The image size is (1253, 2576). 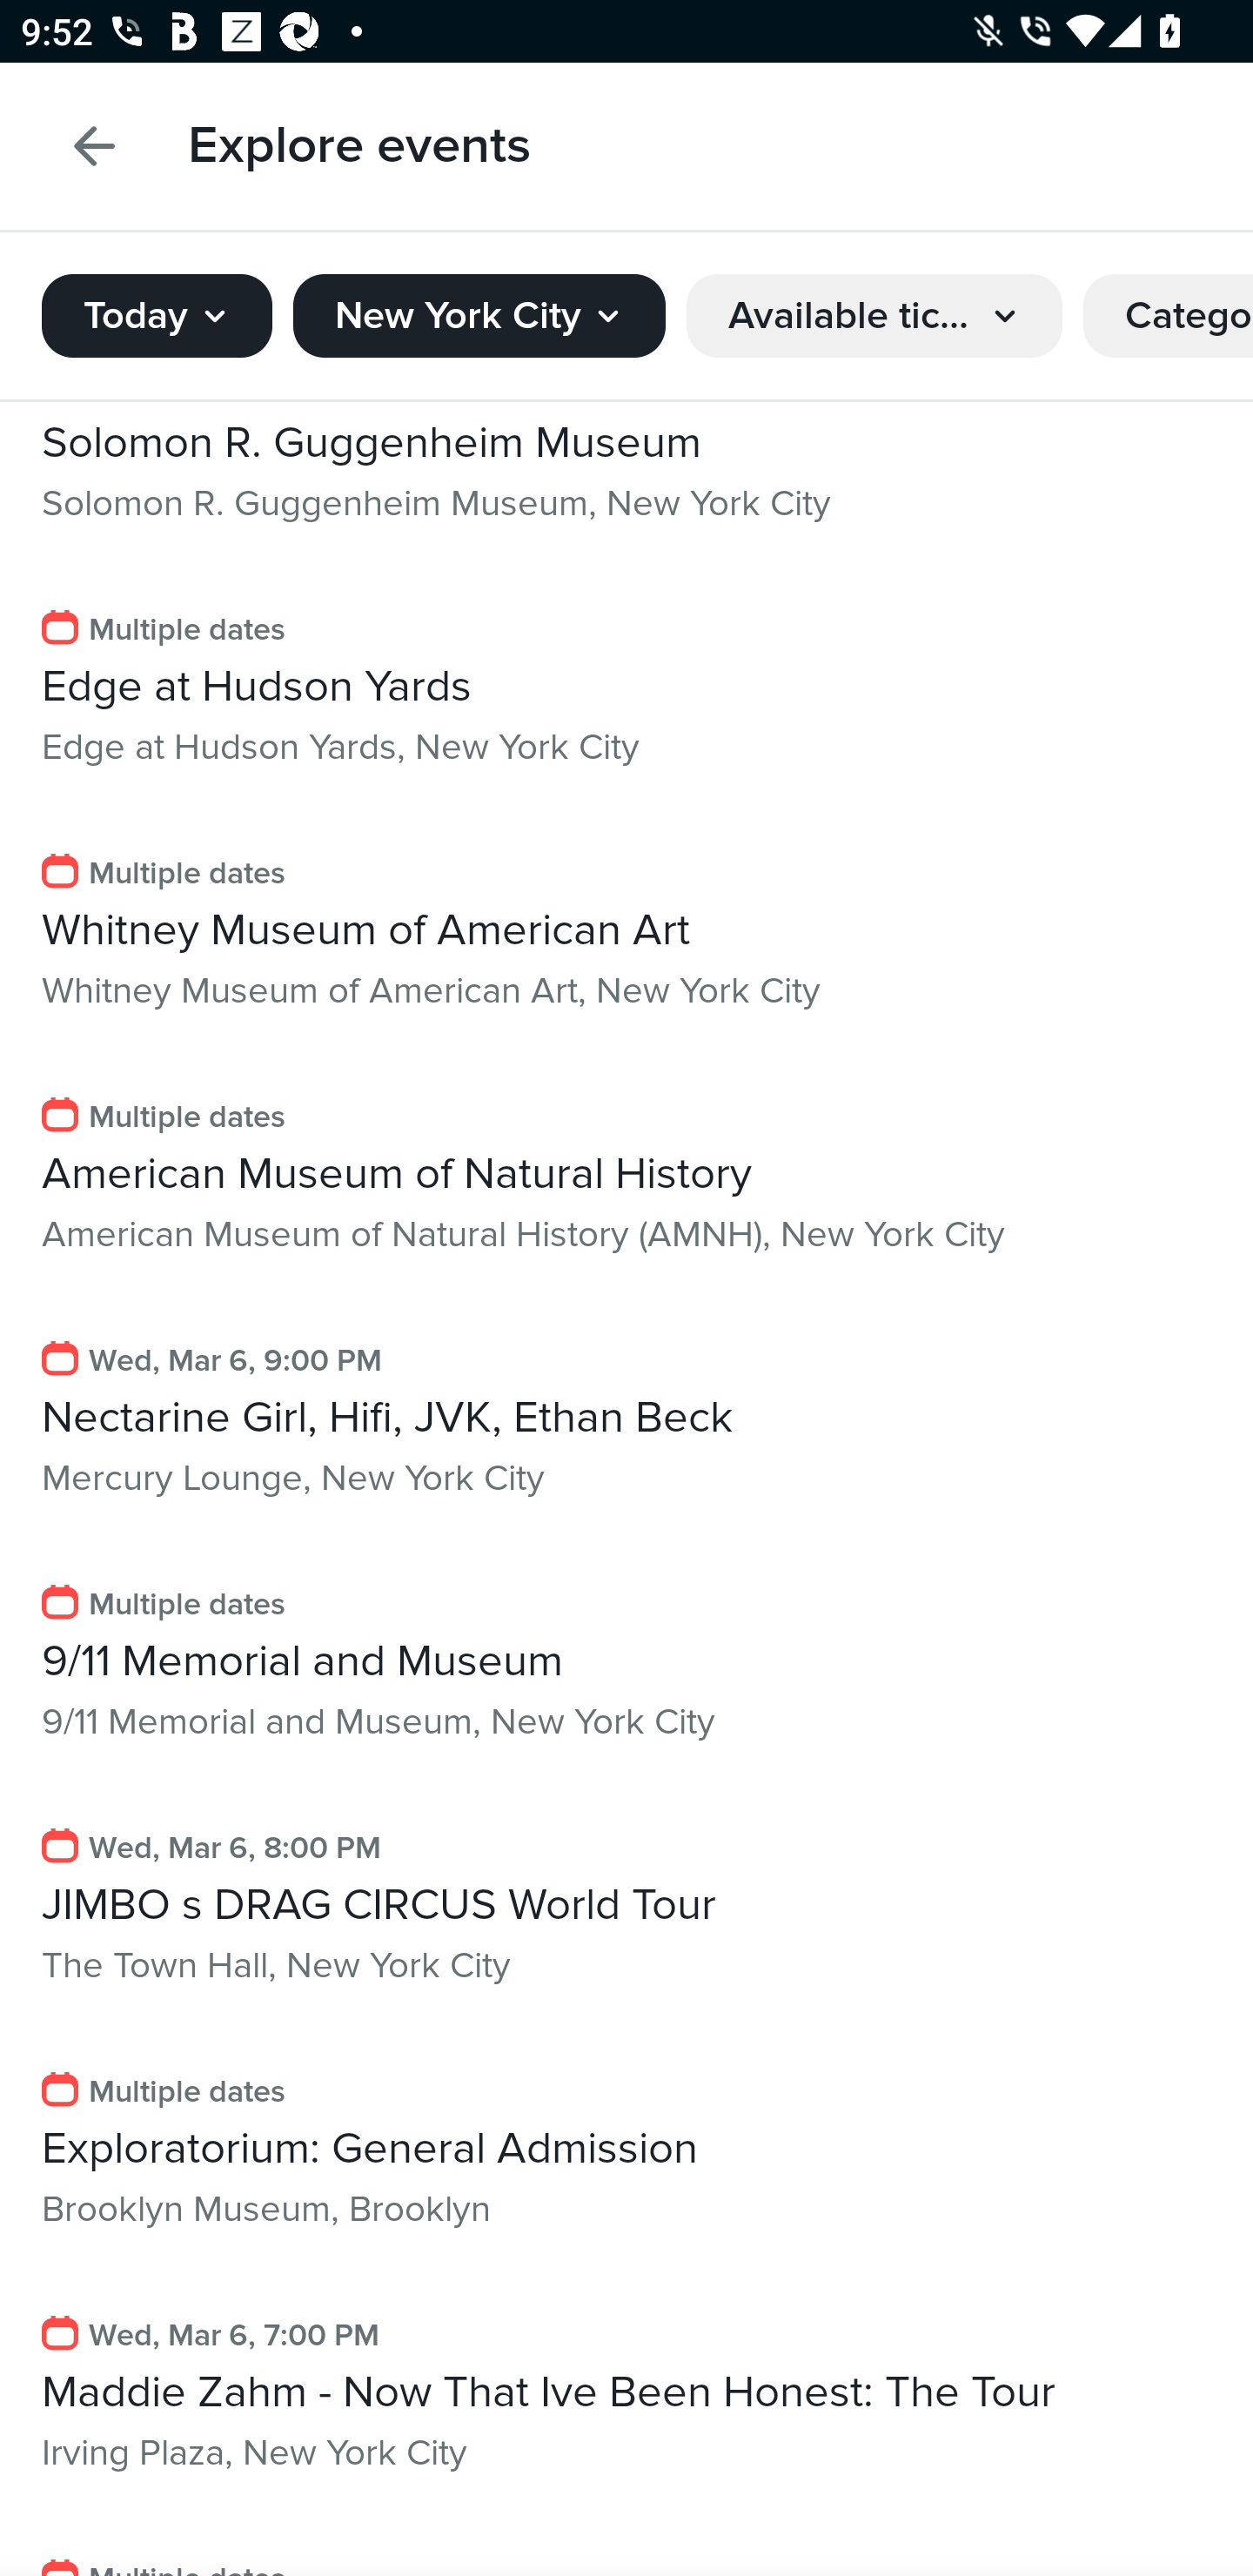 What do you see at coordinates (157, 306) in the screenshot?
I see `Today` at bounding box center [157, 306].